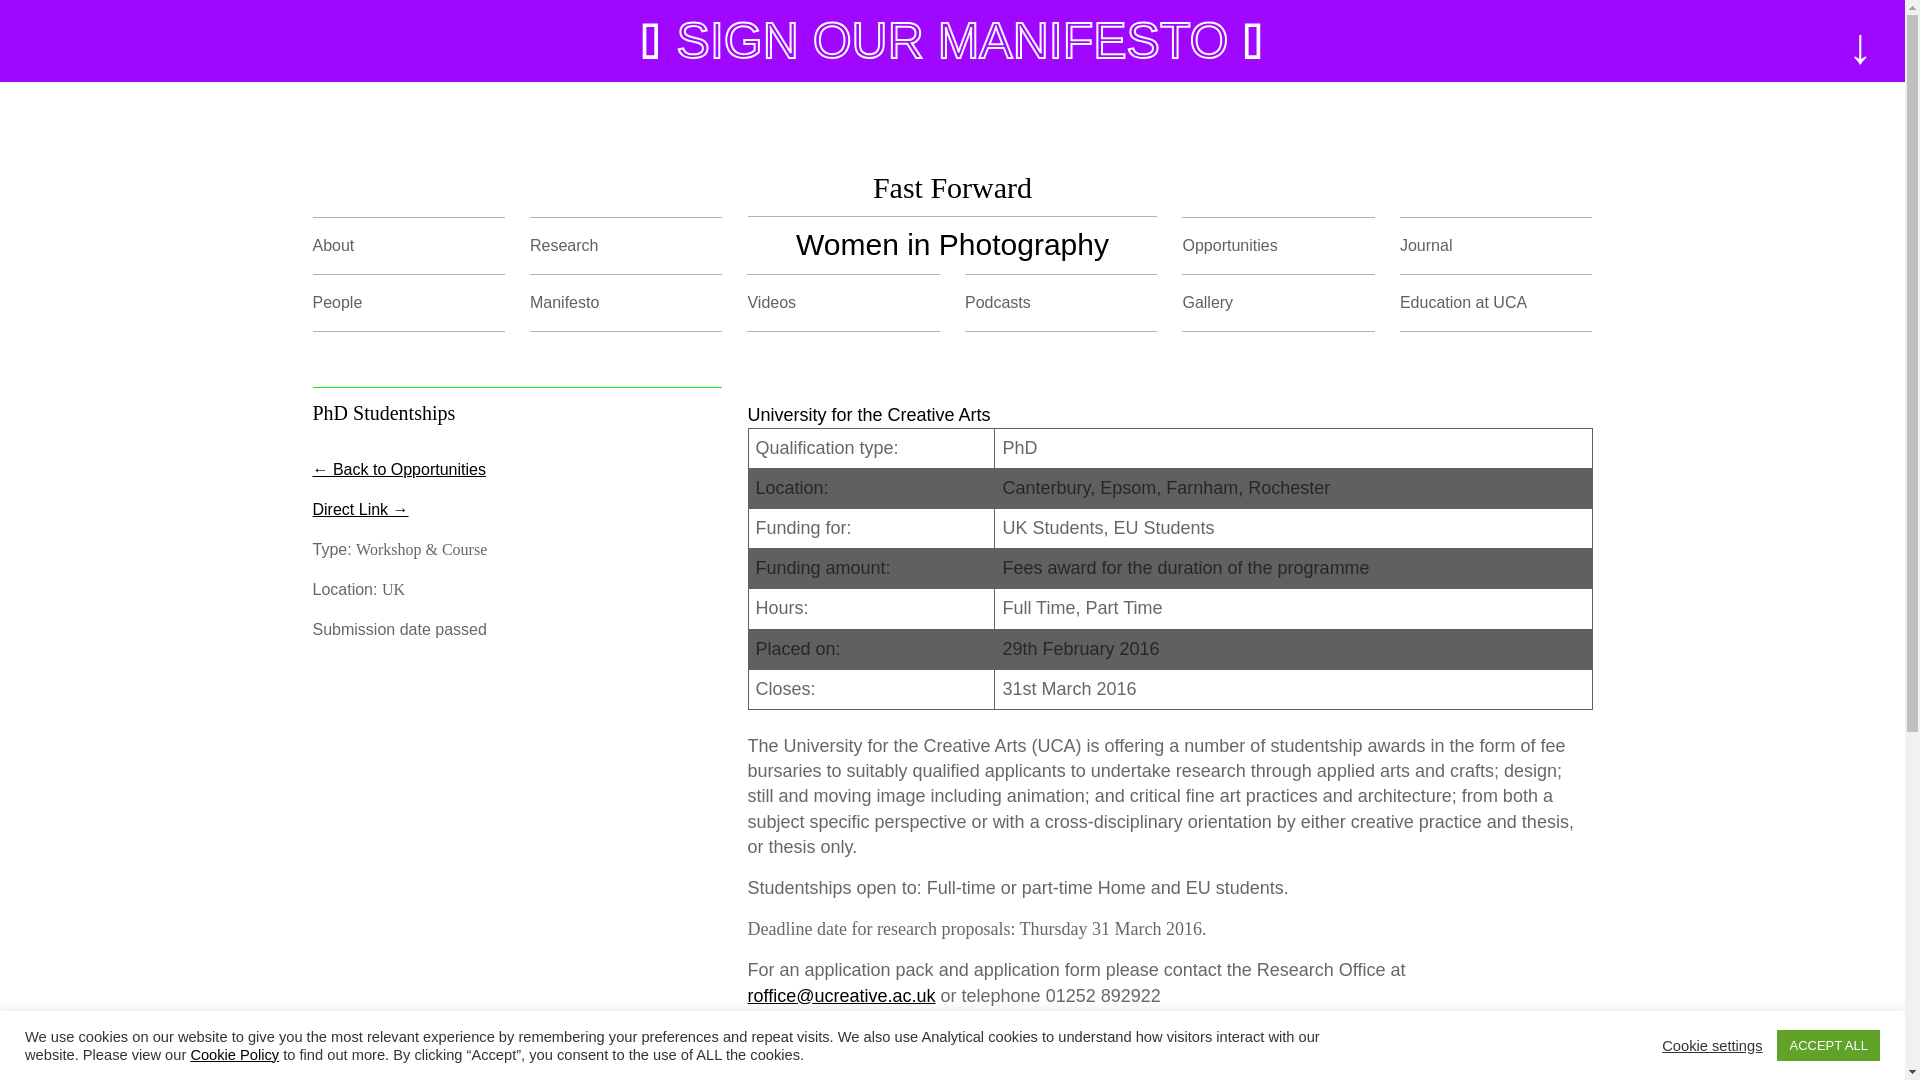 The height and width of the screenshot is (1080, 1920). I want to click on ACCEPT ALL, so click(1828, 1045).